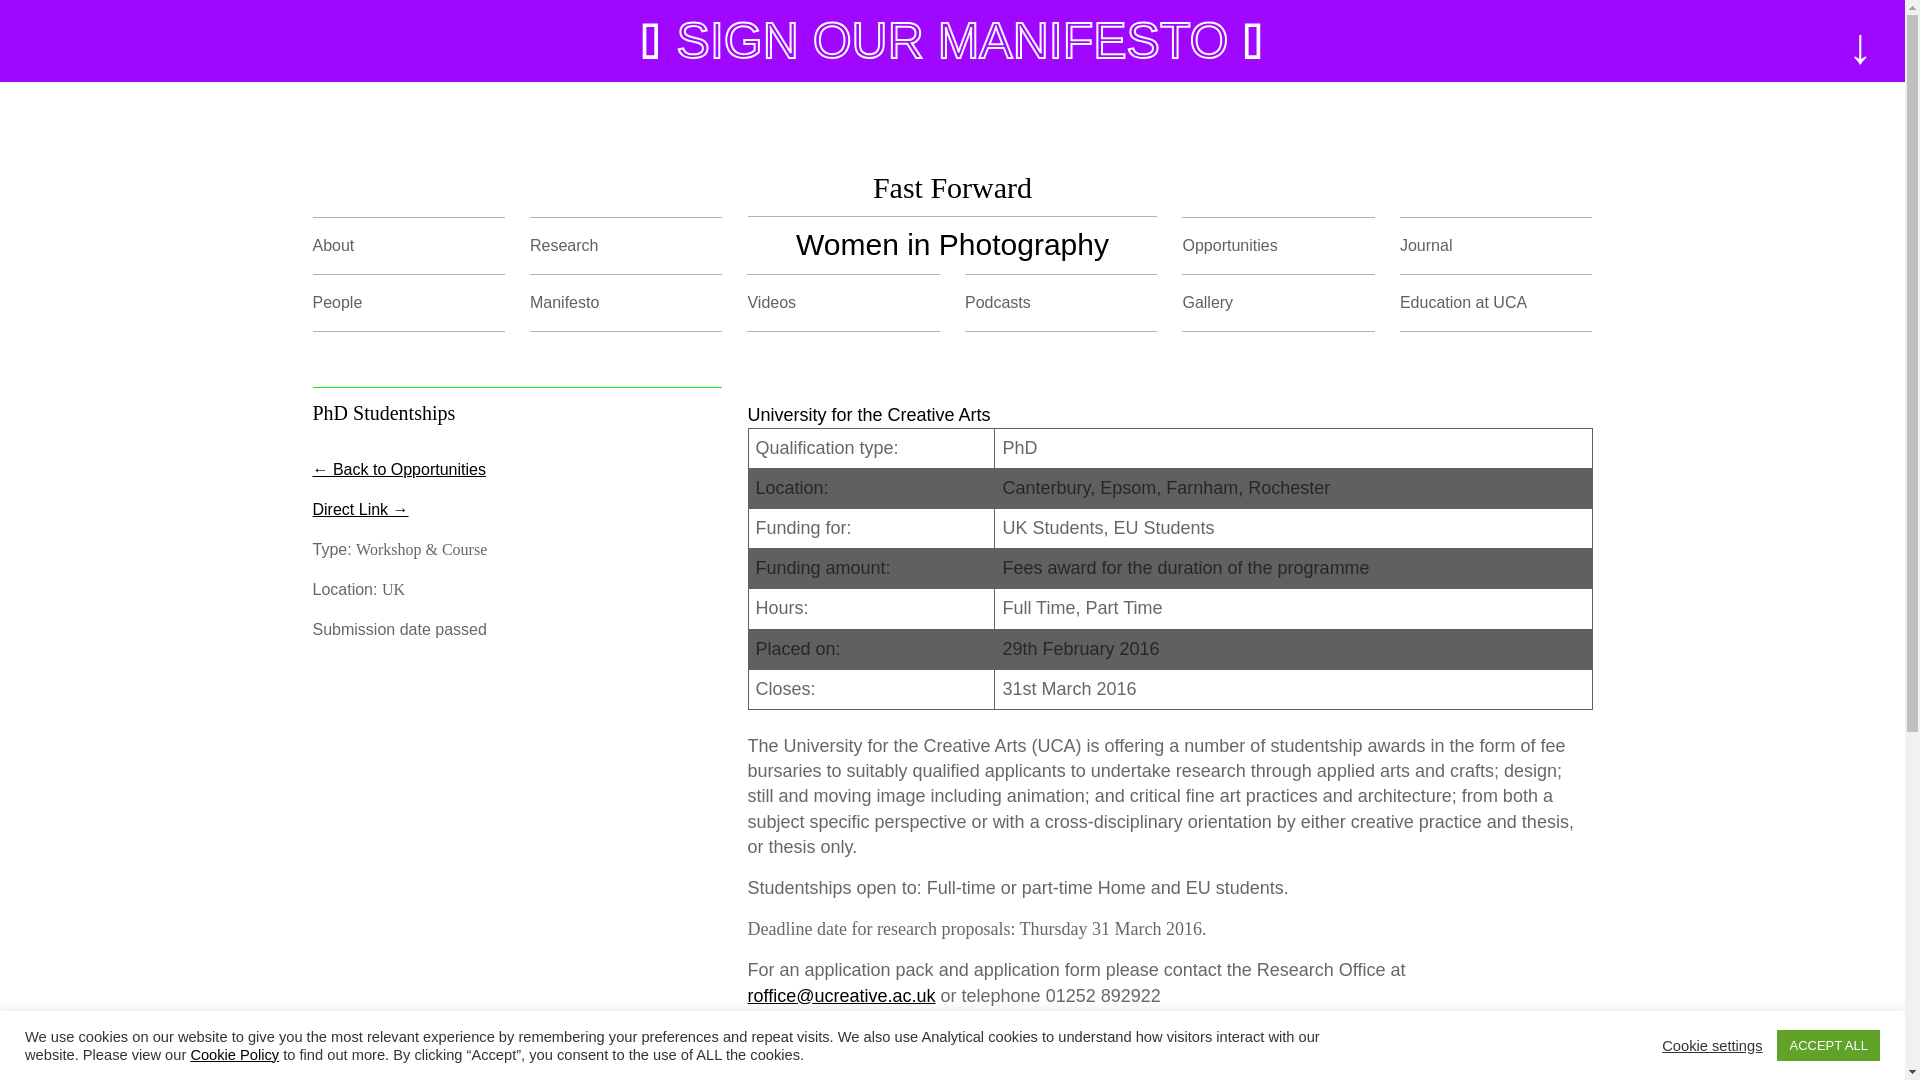 The height and width of the screenshot is (1080, 1920). I want to click on ACCEPT ALL, so click(1828, 1045).